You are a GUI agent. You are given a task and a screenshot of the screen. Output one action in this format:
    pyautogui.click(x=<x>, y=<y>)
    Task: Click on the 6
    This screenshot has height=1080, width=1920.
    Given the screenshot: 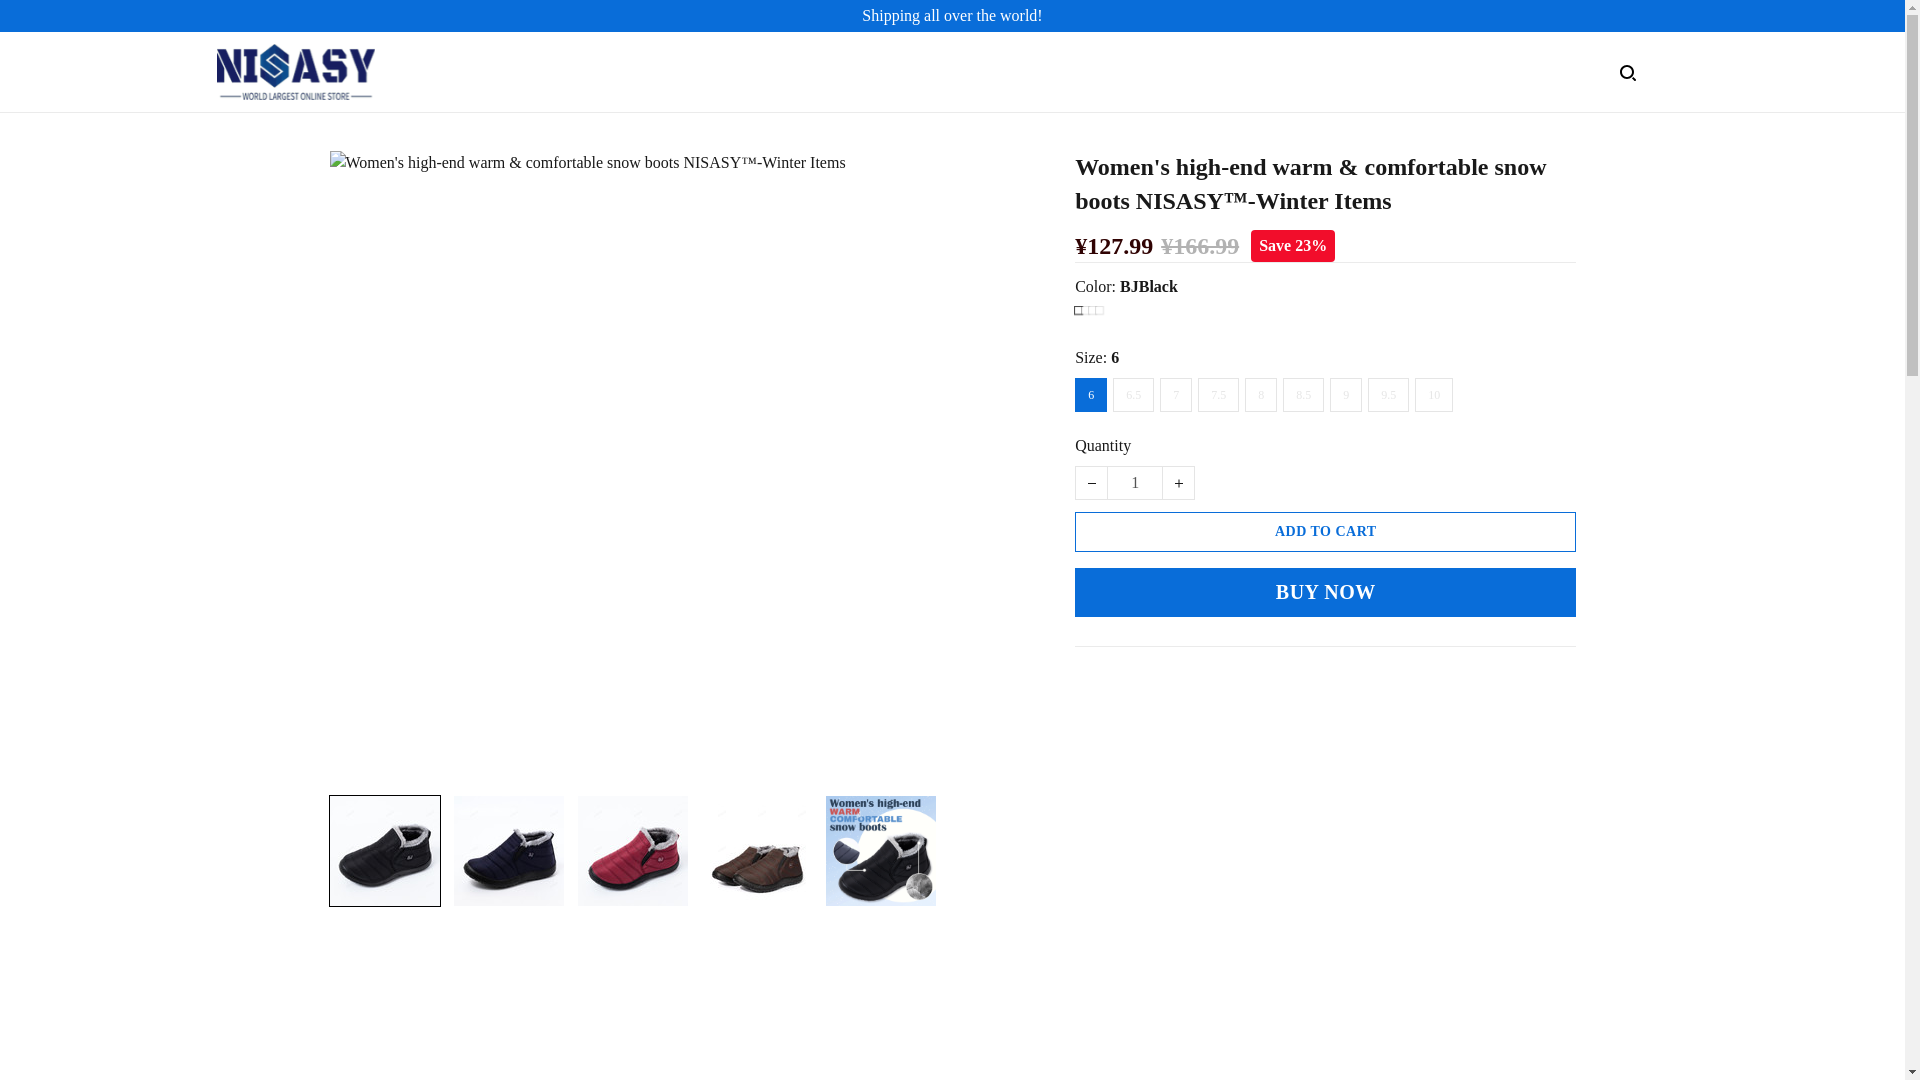 What is the action you would take?
    pyautogui.click(x=1091, y=394)
    